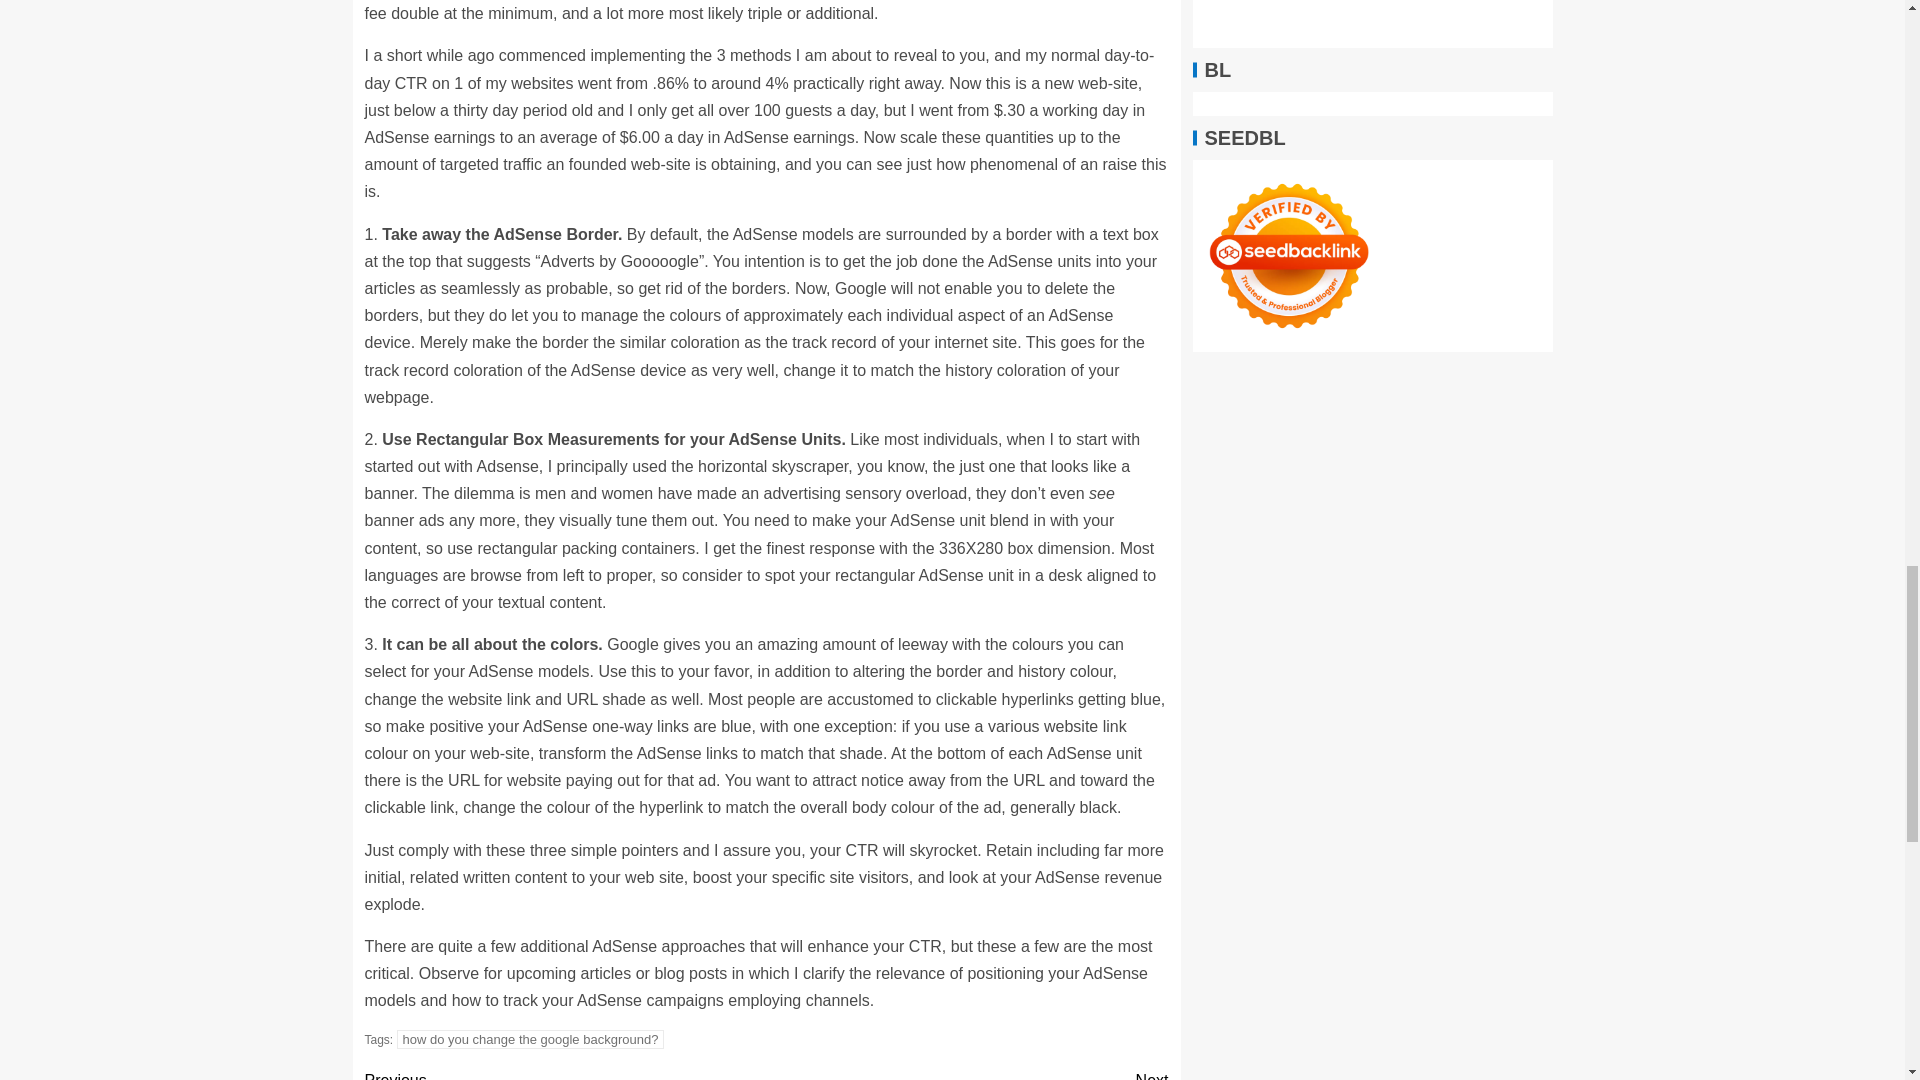 This screenshot has height=1080, width=1920. Describe the element at coordinates (565, 1074) in the screenshot. I see `how do you change the google background?` at that location.